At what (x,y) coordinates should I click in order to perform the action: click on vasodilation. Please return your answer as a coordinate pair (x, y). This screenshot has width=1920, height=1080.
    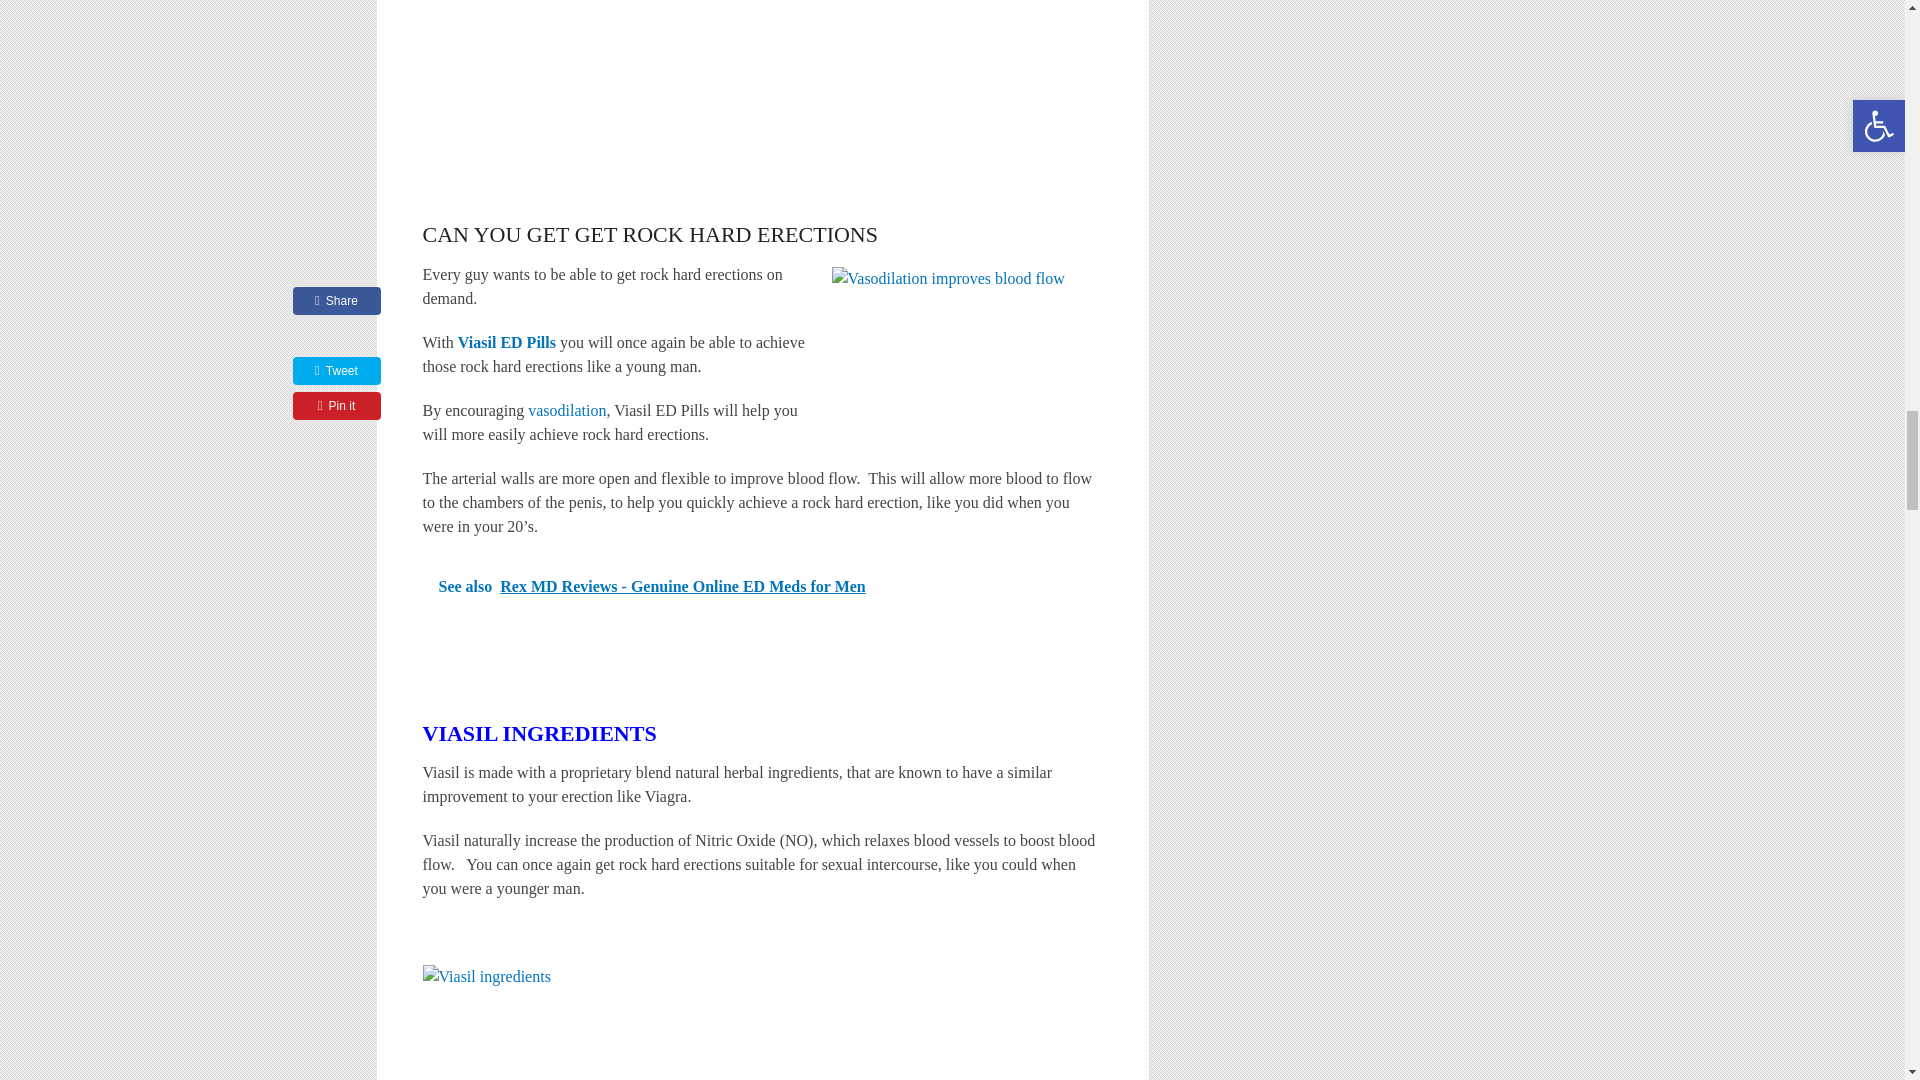
    Looking at the image, I should click on (567, 410).